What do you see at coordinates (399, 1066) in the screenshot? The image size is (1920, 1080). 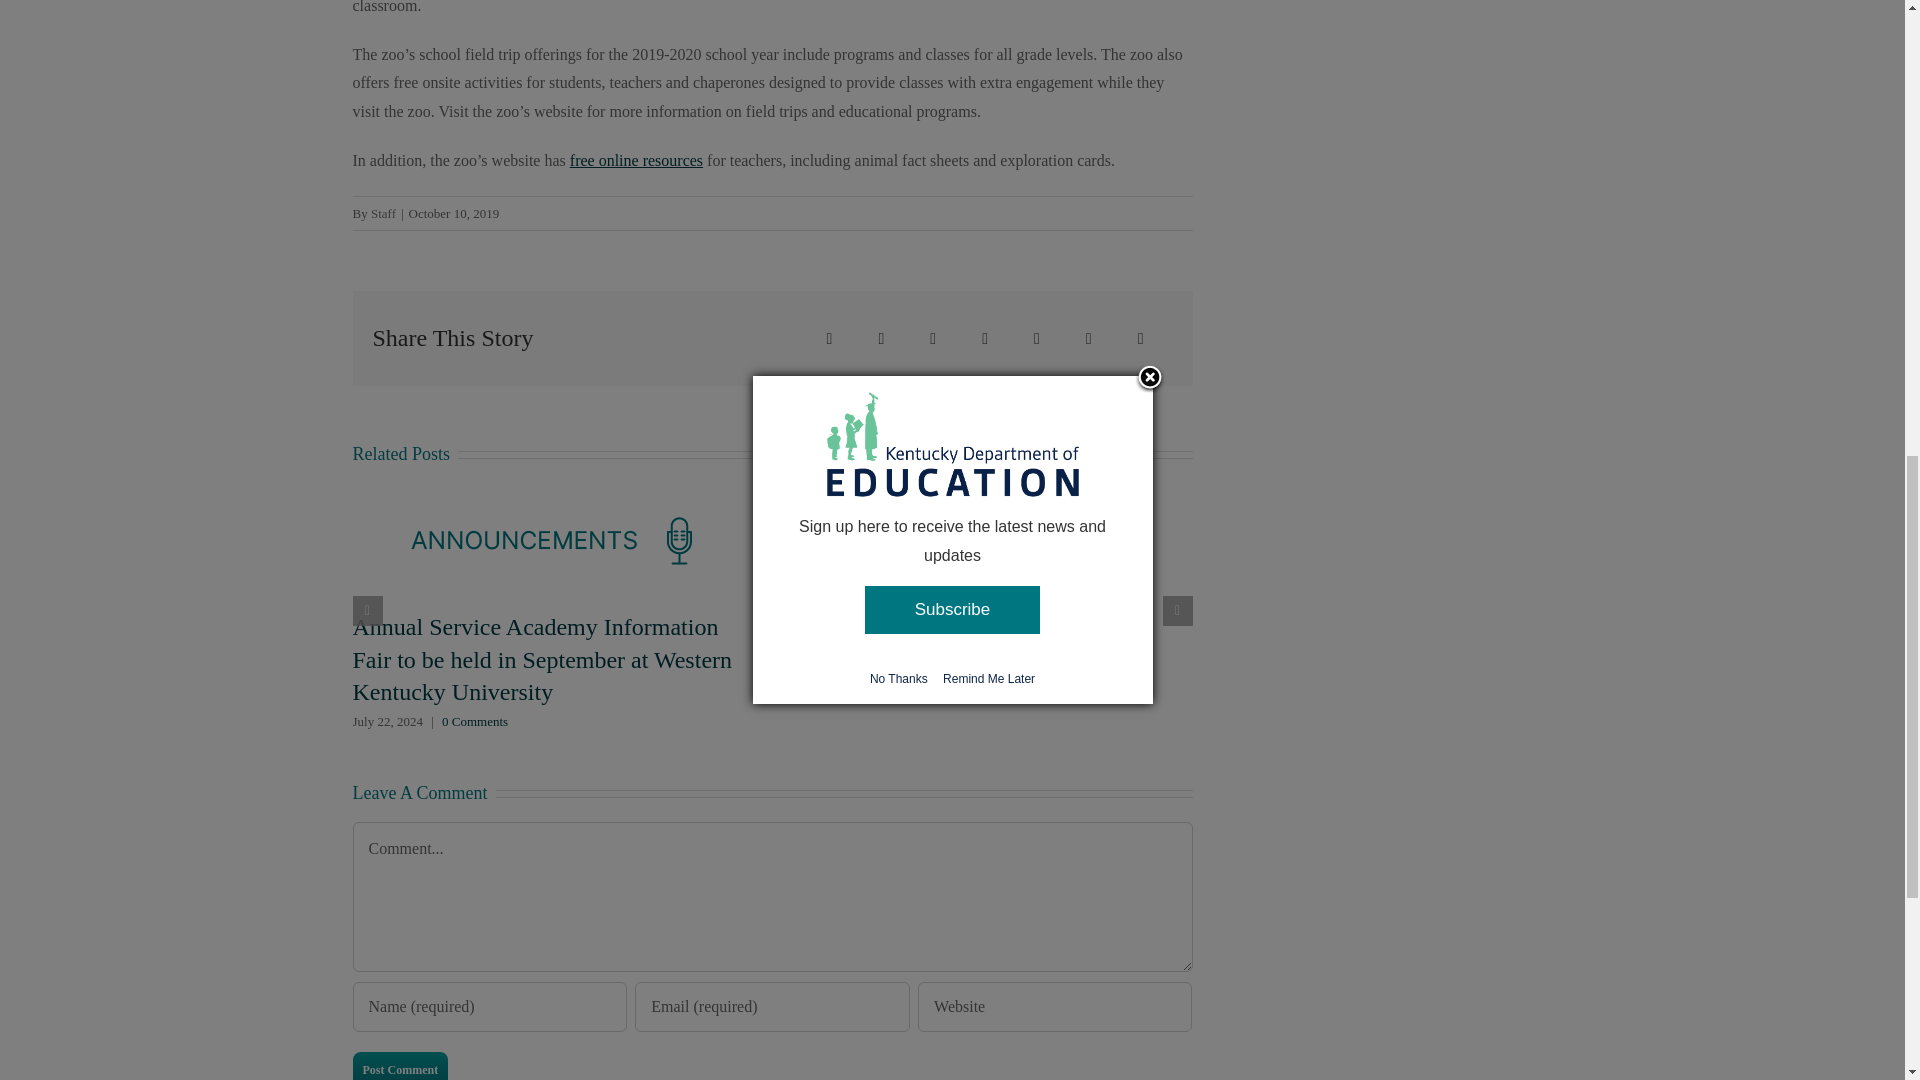 I see `Post Comment` at bounding box center [399, 1066].